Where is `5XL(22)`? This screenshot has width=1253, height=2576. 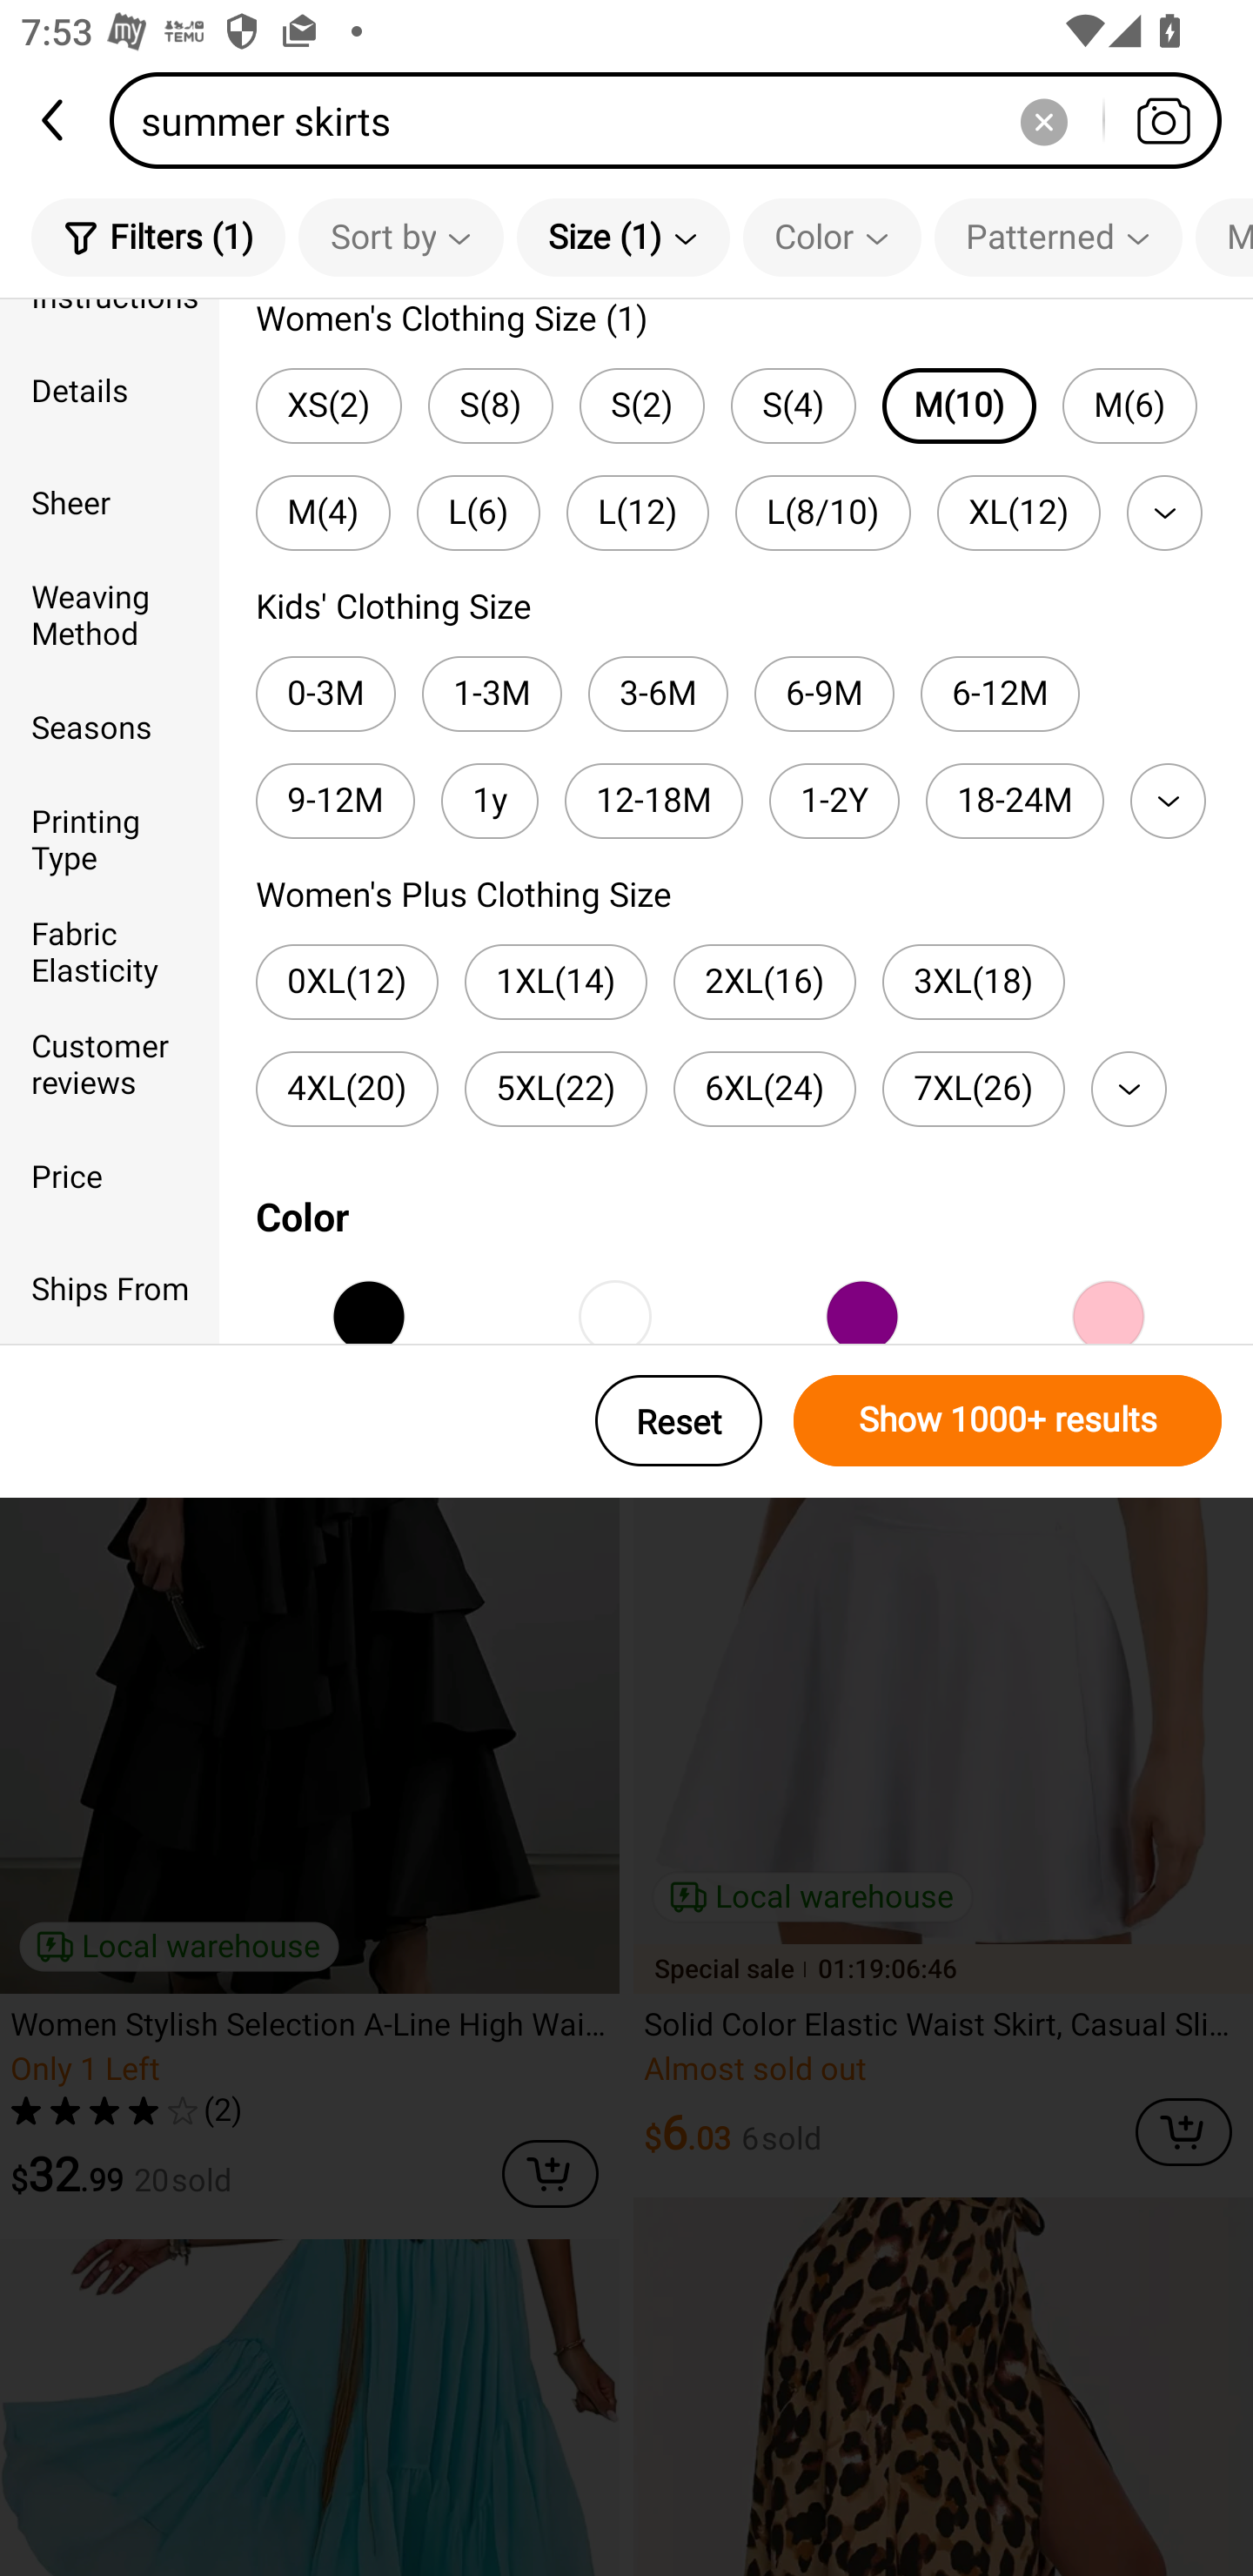 5XL(22) is located at coordinates (556, 1090).